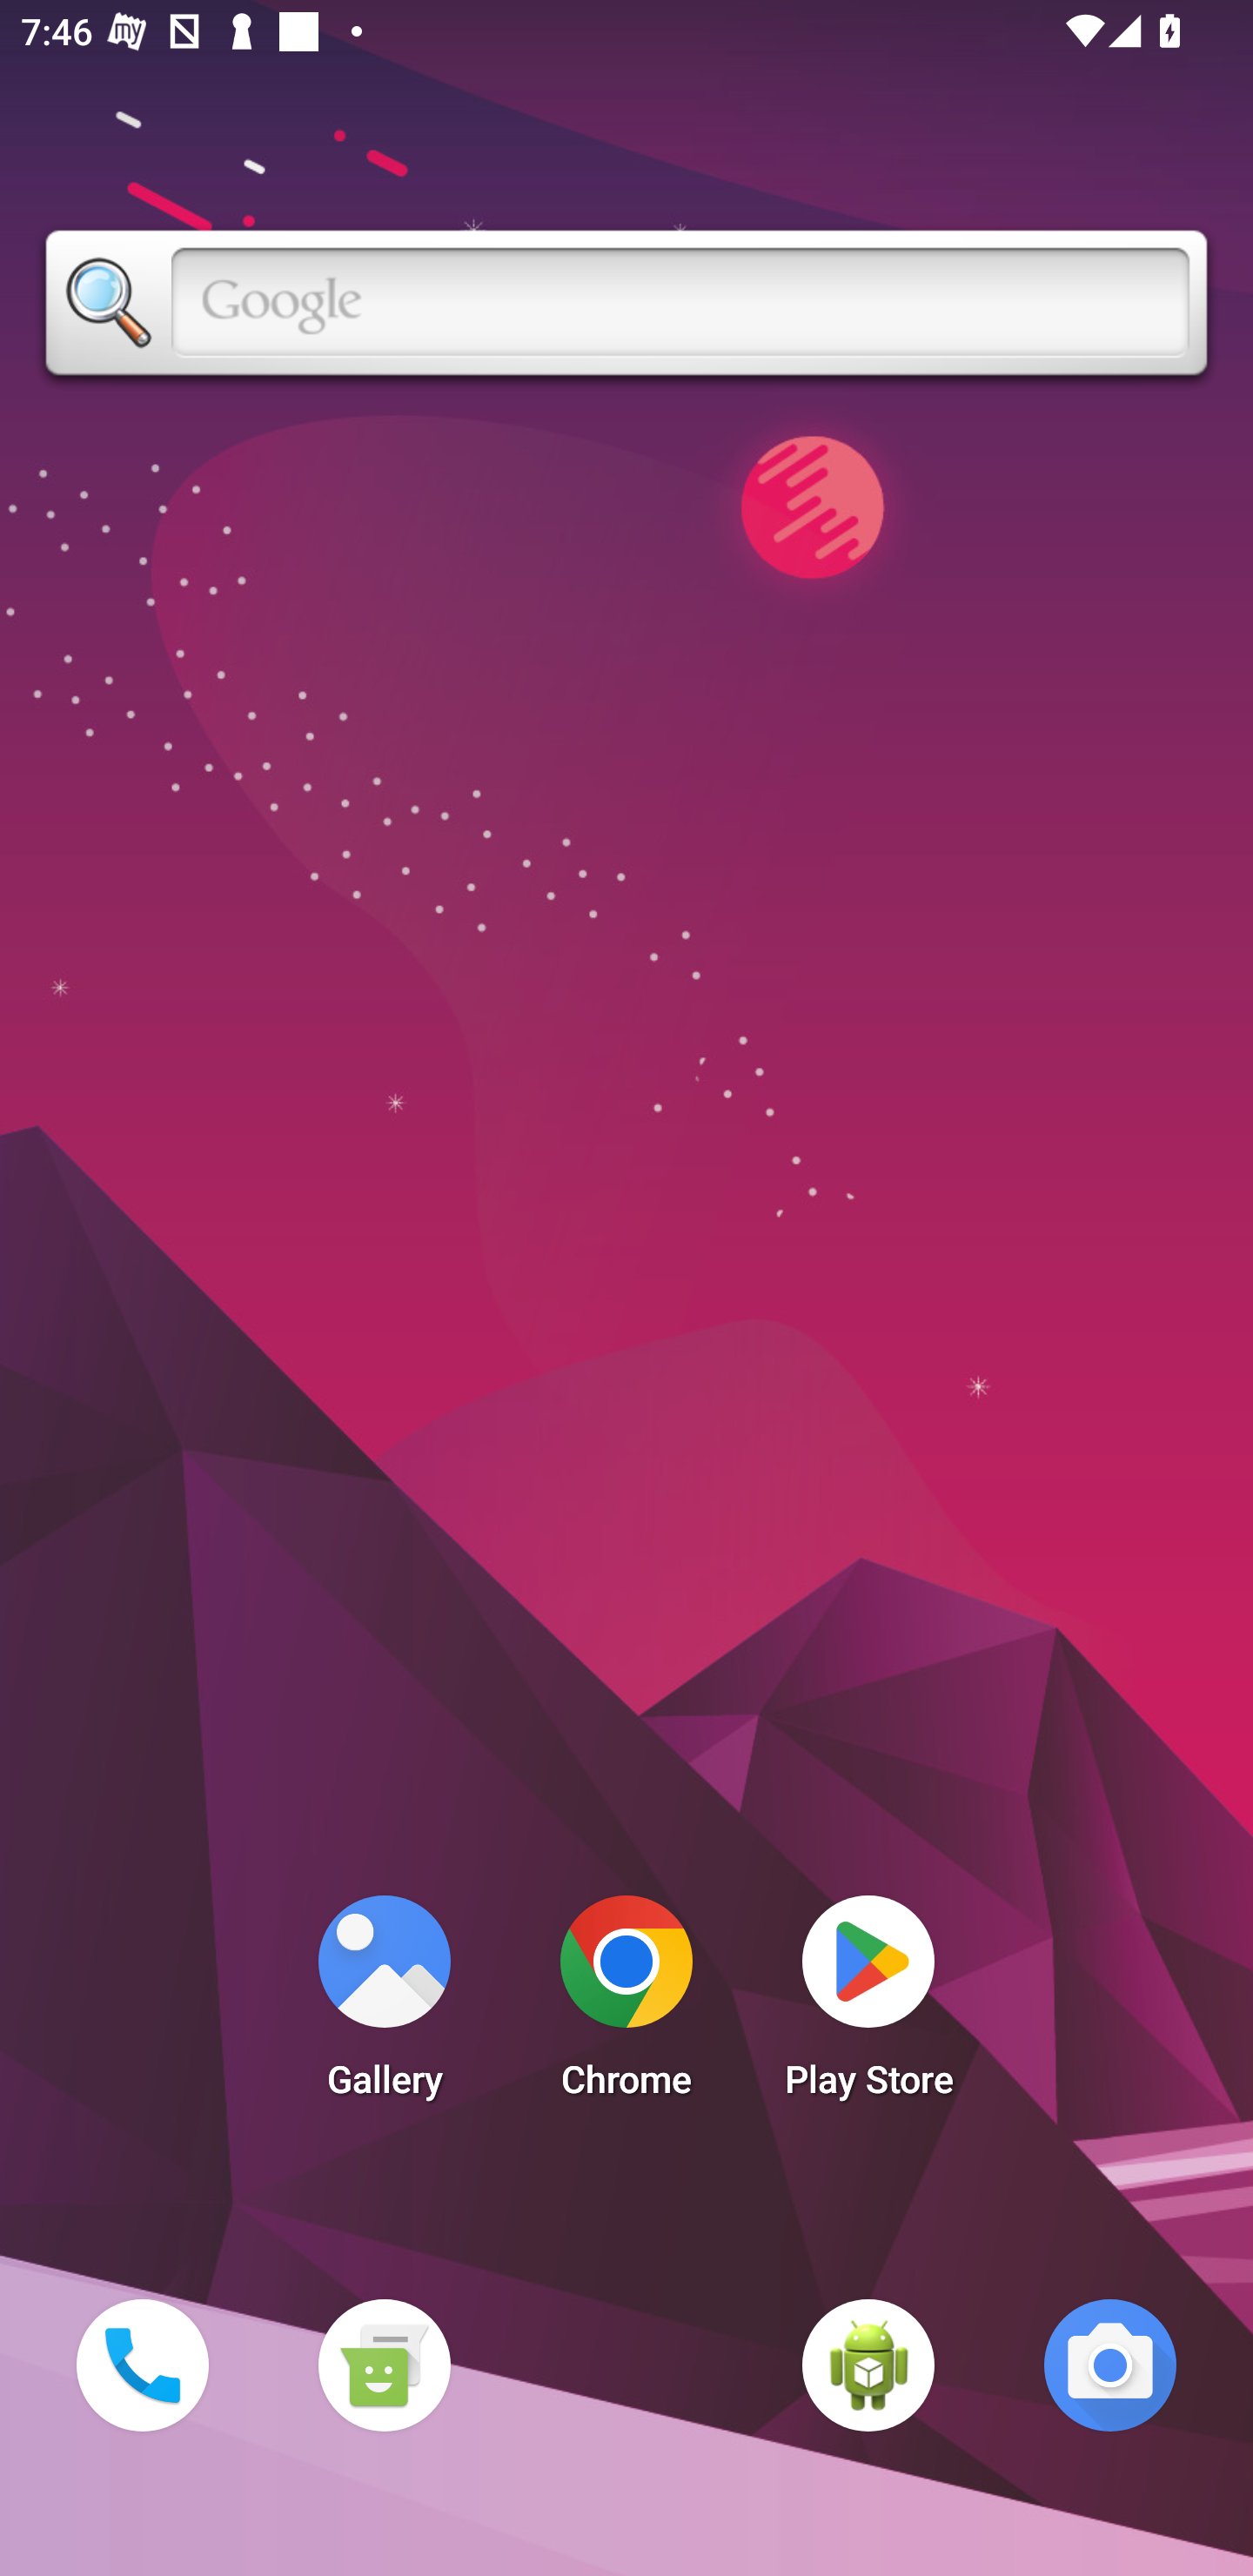 The width and height of the screenshot is (1253, 2576). Describe the element at coordinates (1110, 2365) in the screenshot. I see `Camera` at that location.